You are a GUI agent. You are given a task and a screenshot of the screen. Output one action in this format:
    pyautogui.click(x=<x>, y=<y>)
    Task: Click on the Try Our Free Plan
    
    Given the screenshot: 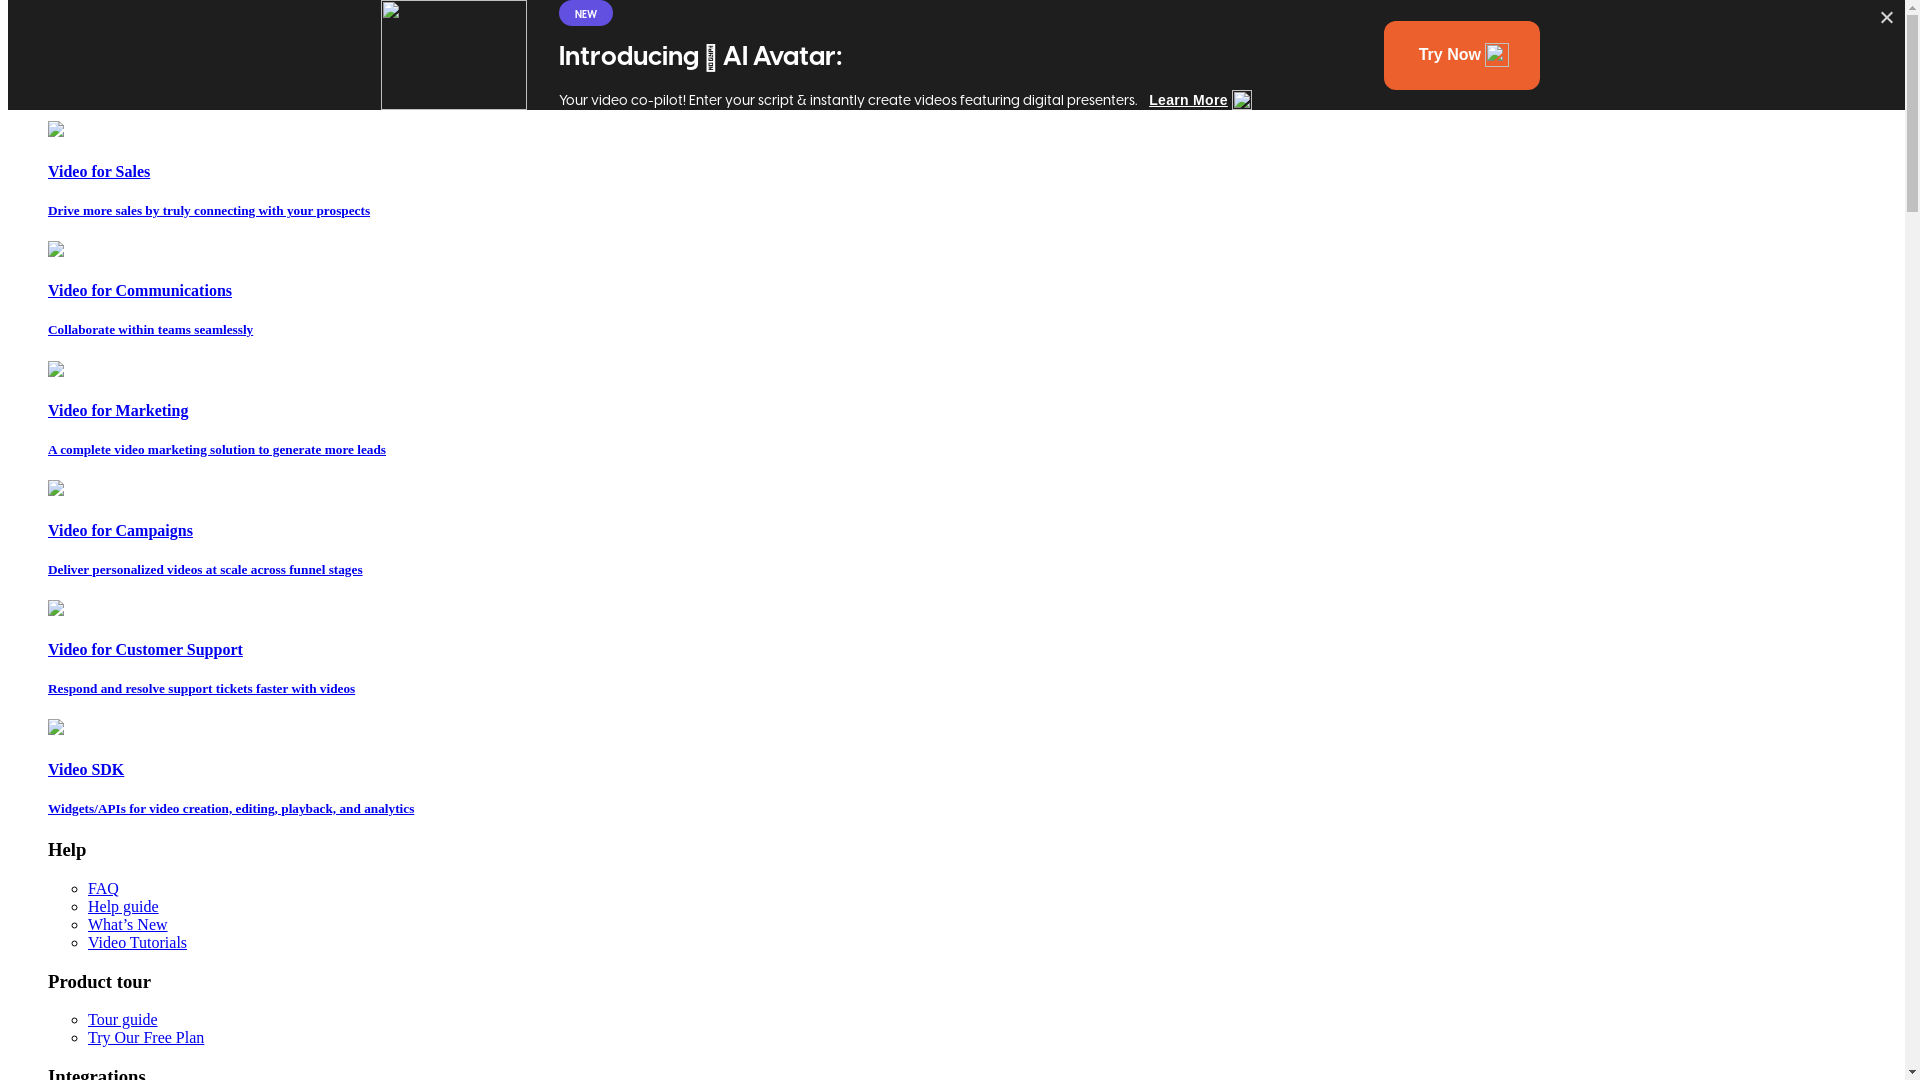 What is the action you would take?
    pyautogui.click(x=146, y=1038)
    